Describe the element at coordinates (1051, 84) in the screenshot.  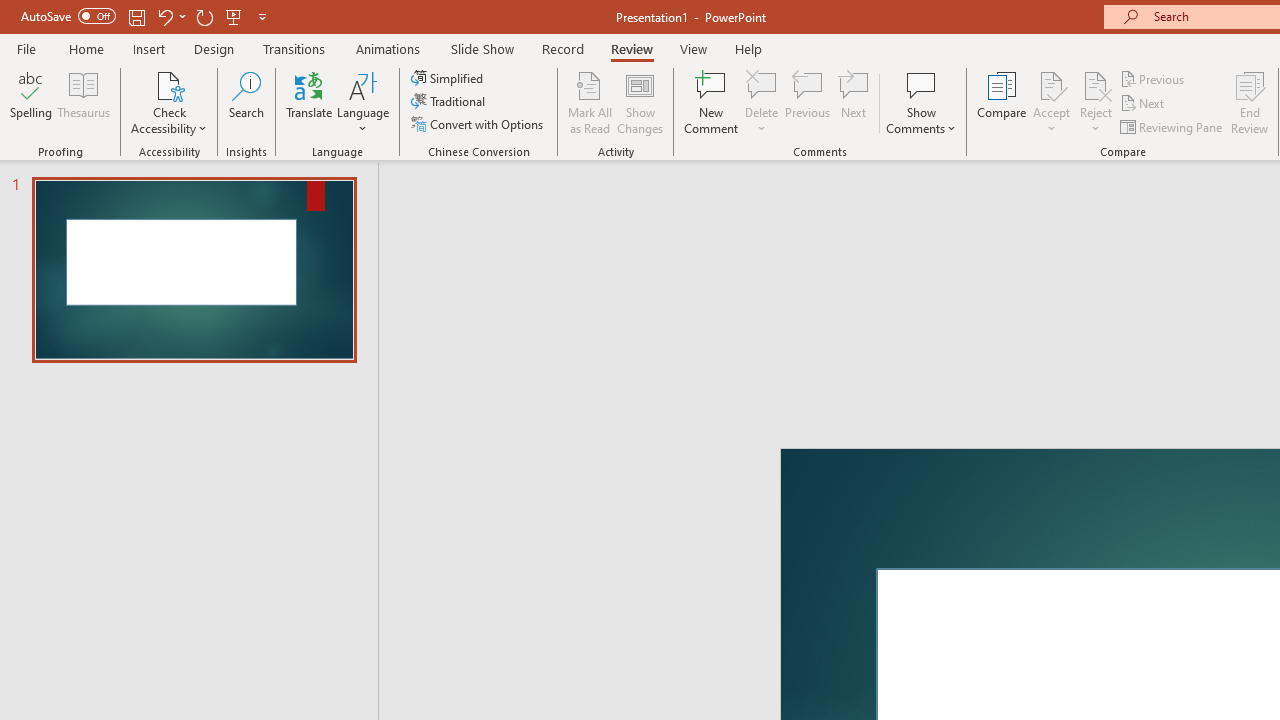
I see `Accept Change` at that location.